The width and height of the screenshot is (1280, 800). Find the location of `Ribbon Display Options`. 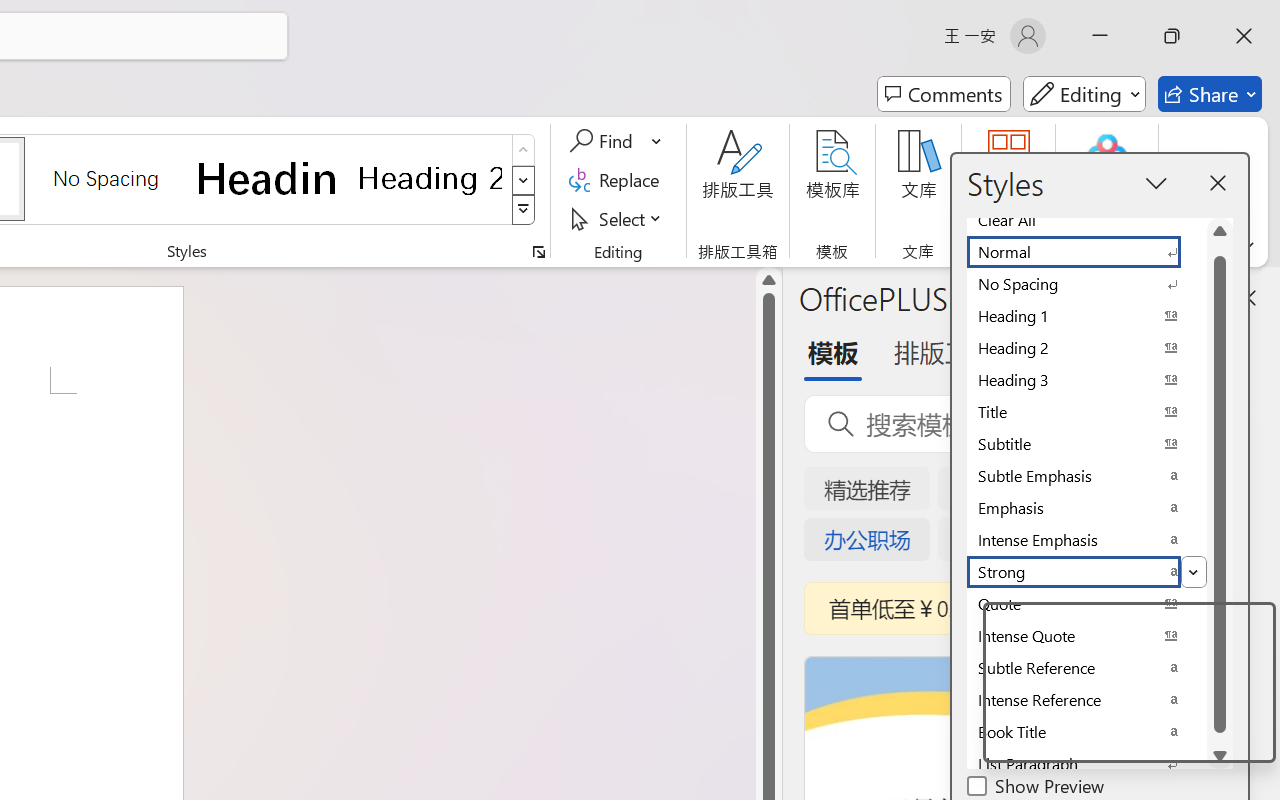

Ribbon Display Options is located at coordinates (1246, 246).